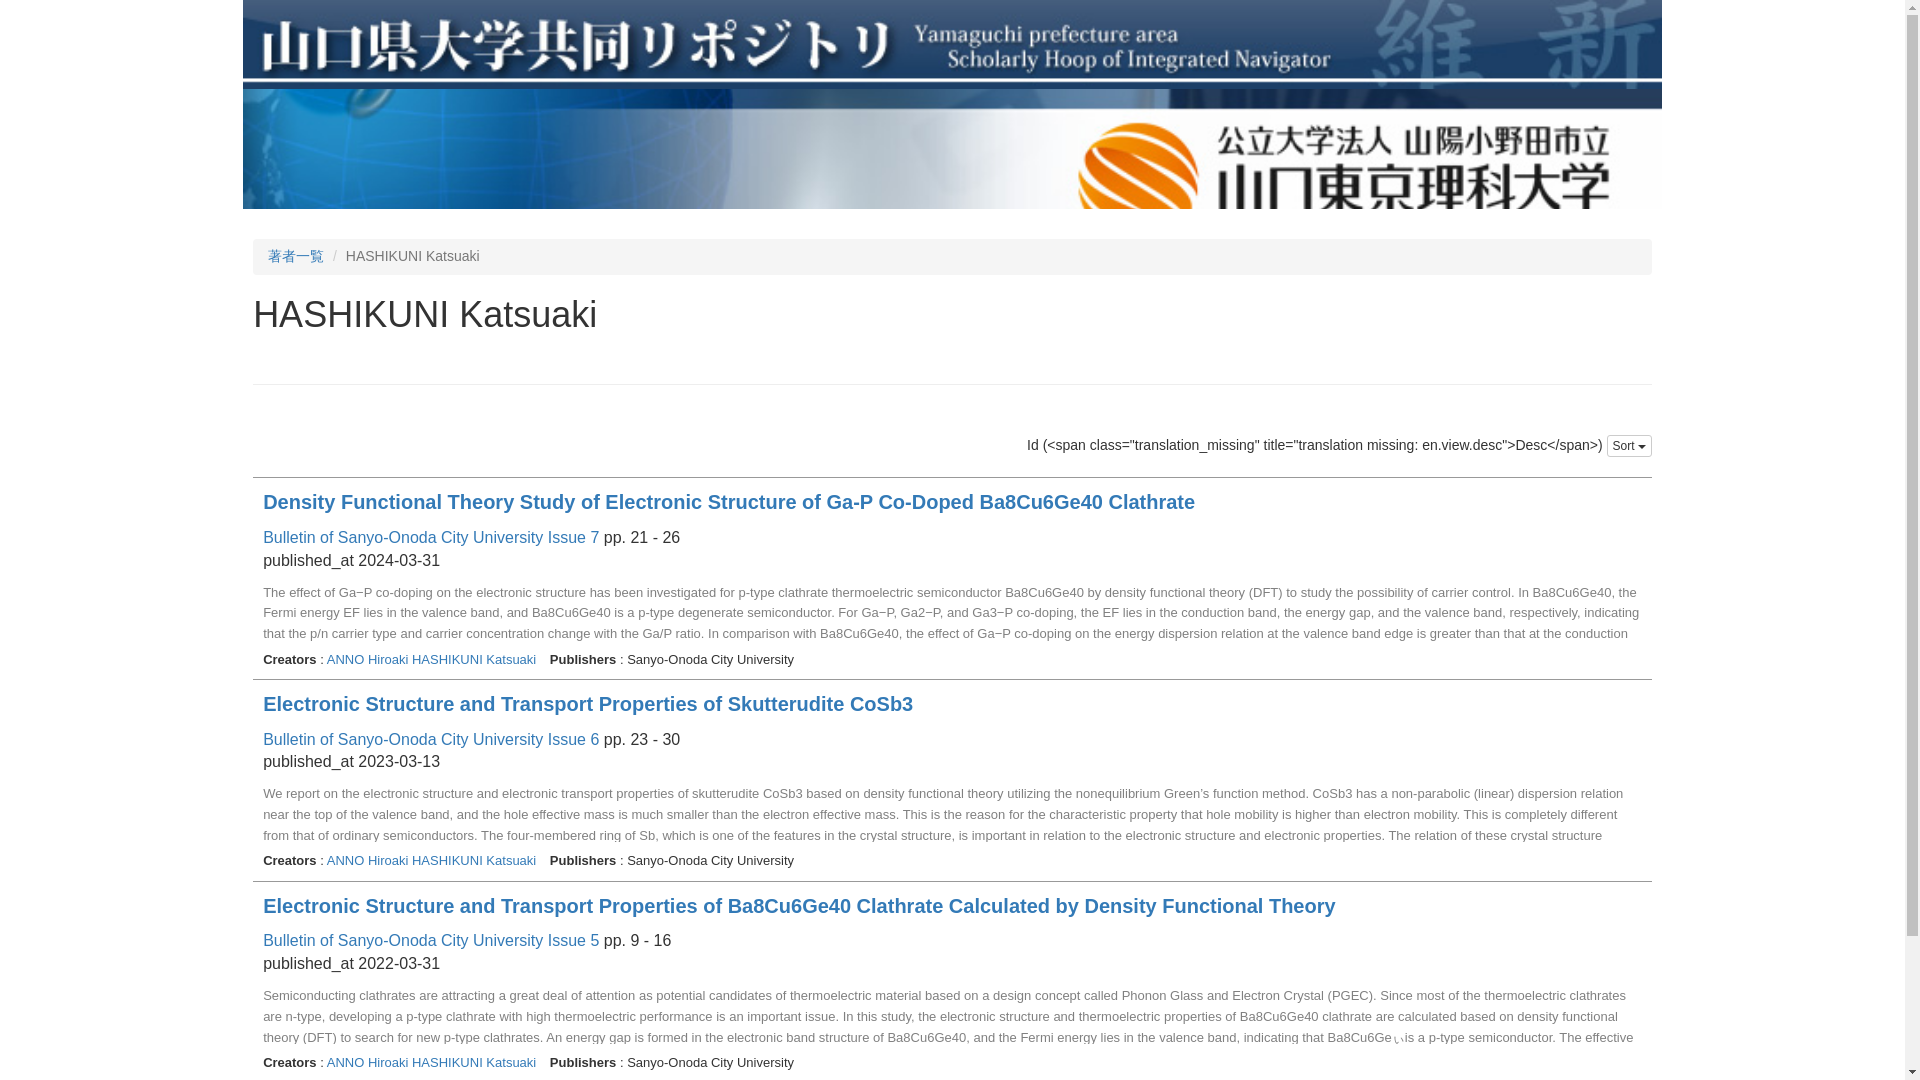 This screenshot has height=1080, width=1920. I want to click on ANNO Hiroaki, so click(367, 1062).